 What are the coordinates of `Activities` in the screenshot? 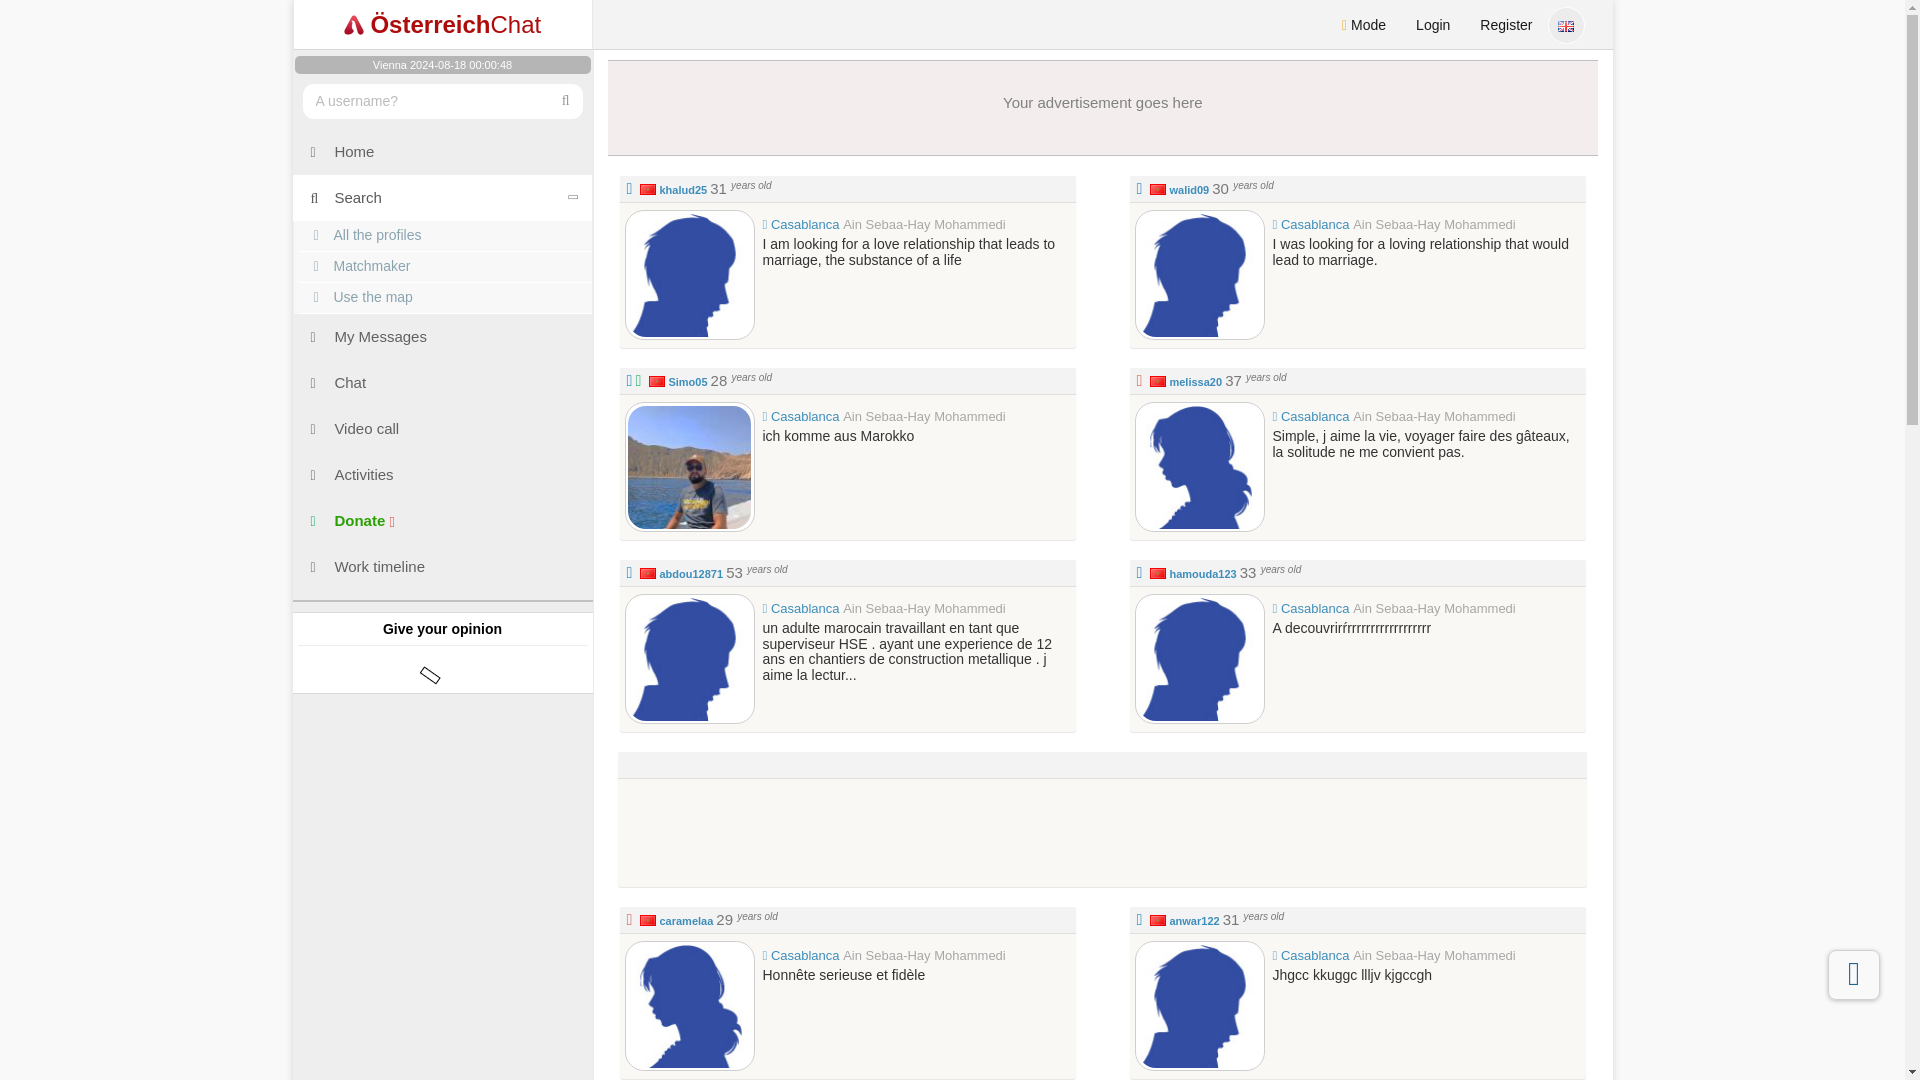 It's located at (441, 474).